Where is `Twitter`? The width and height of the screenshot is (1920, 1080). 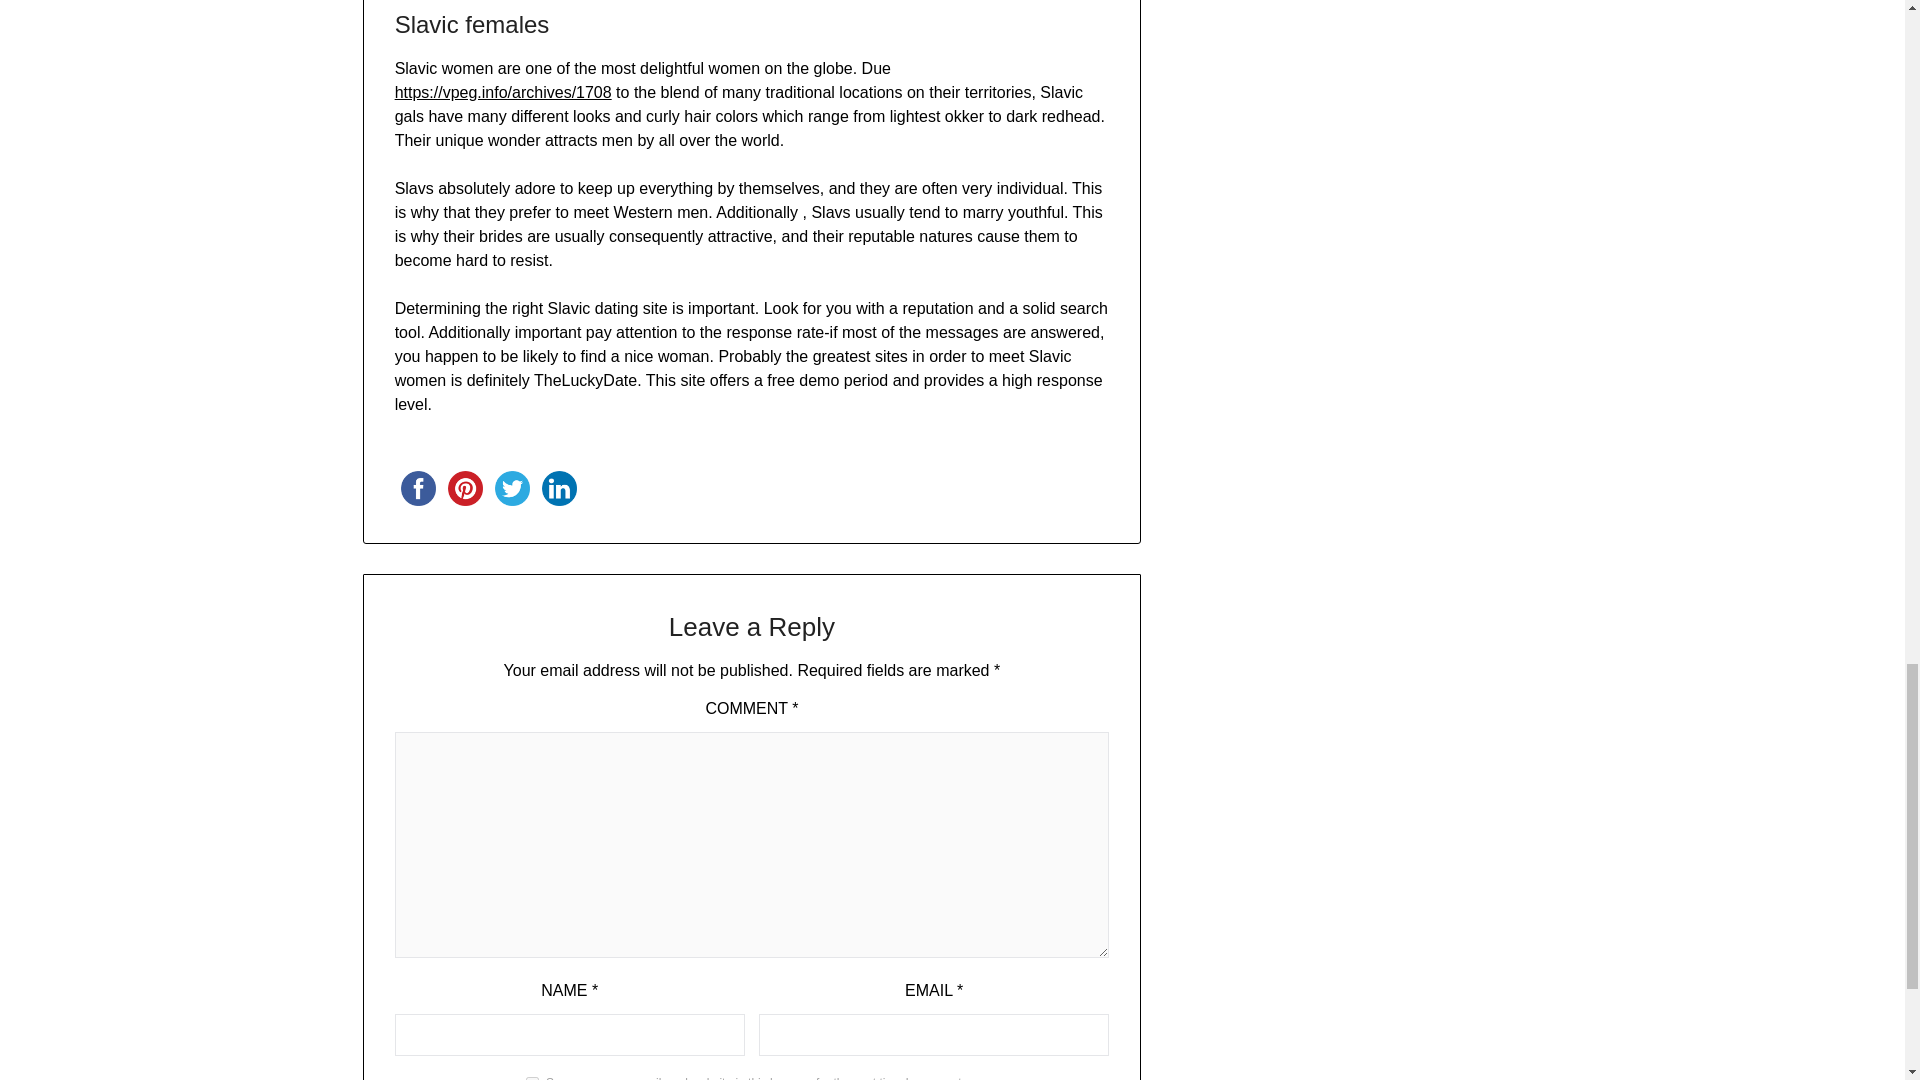
Twitter is located at coordinates (512, 488).